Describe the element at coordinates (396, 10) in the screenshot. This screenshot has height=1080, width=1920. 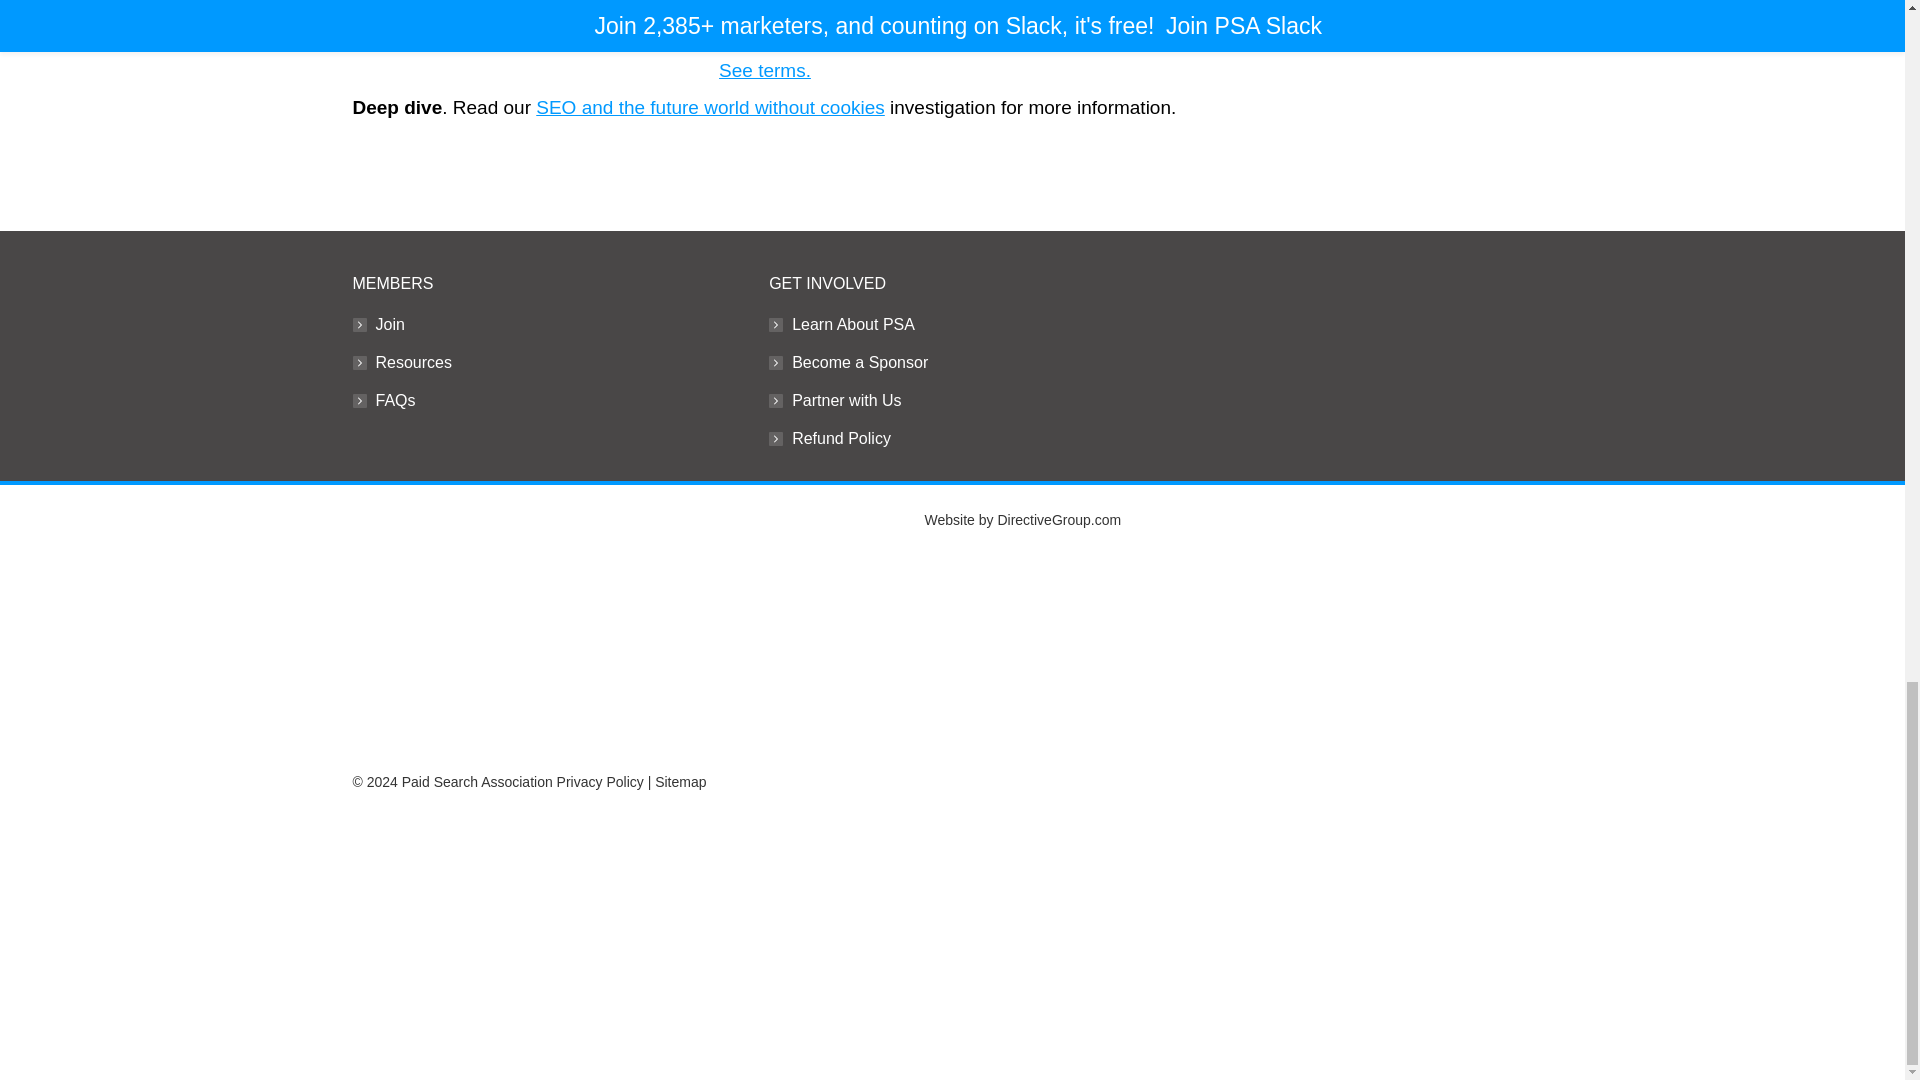
I see `Subscribe` at that location.